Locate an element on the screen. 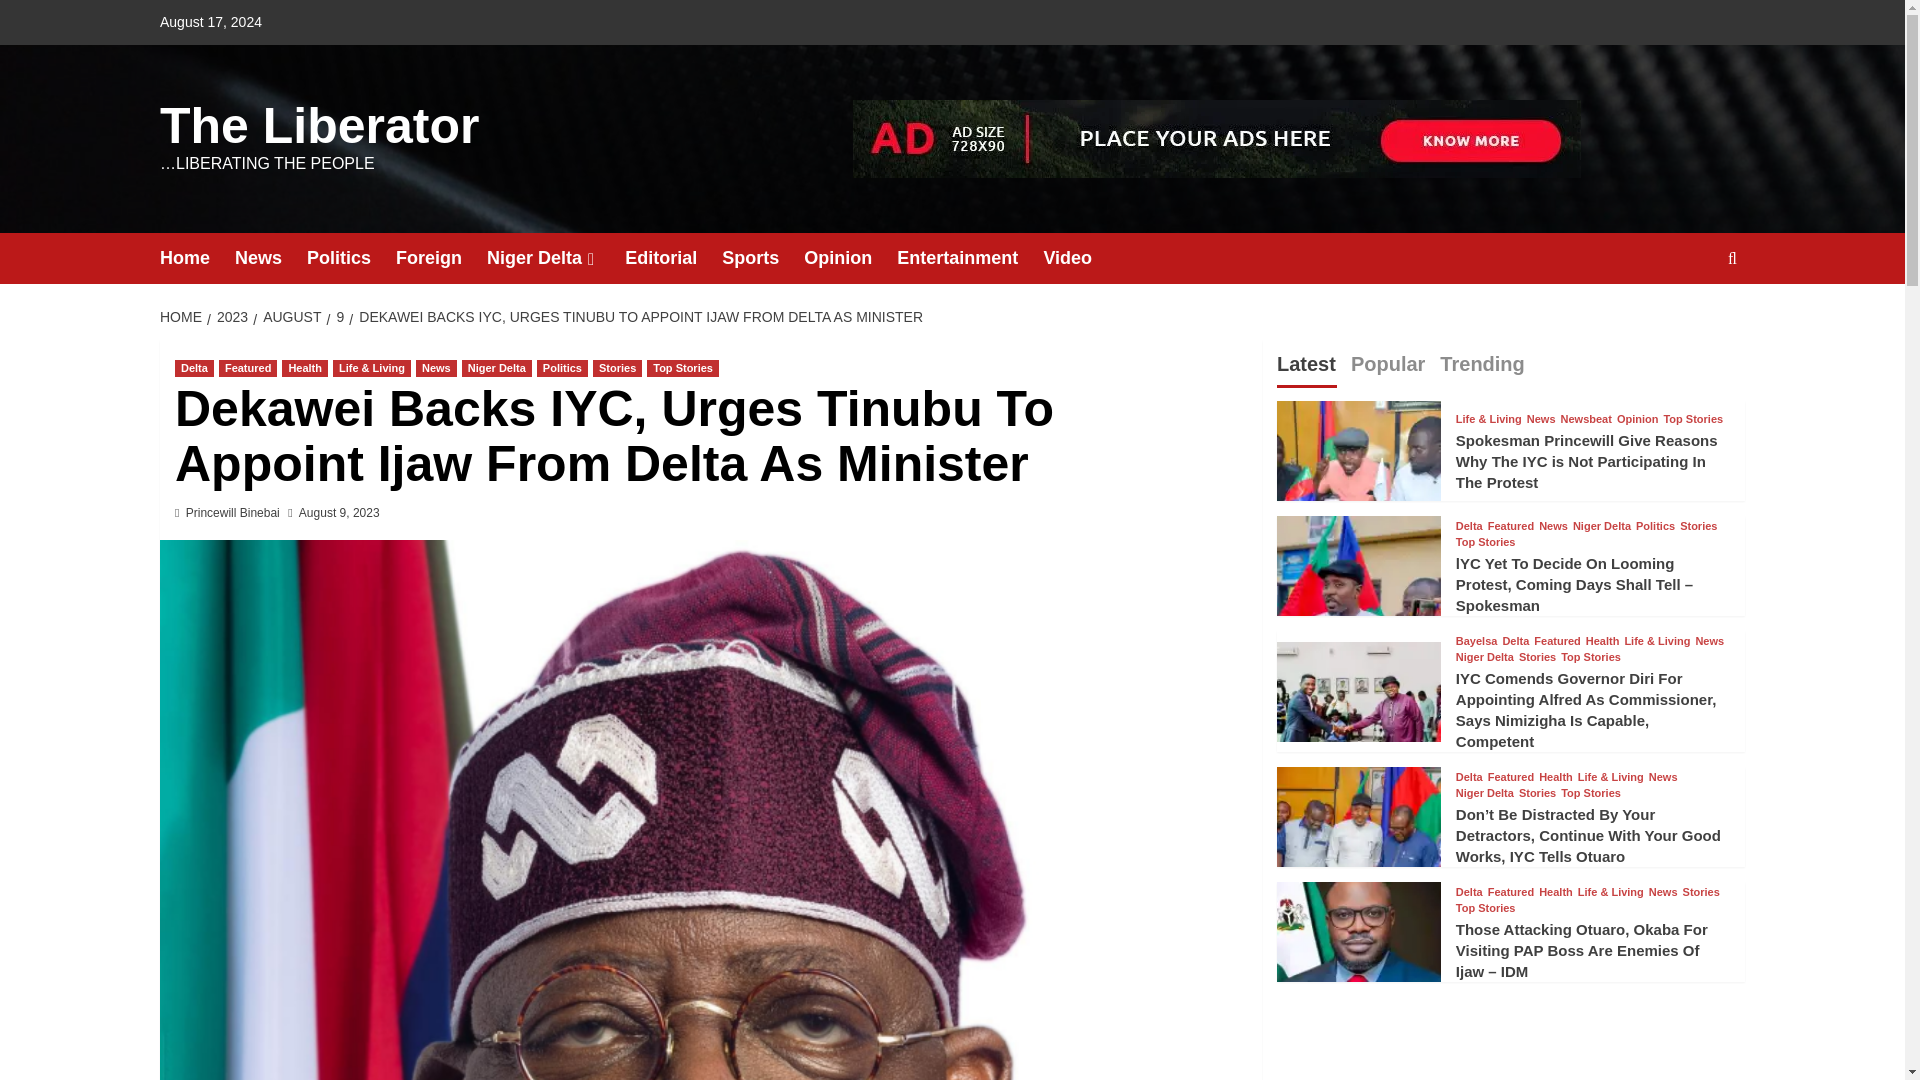 Image resolution: width=1920 pixels, height=1080 pixels. Home is located at coordinates (196, 258).